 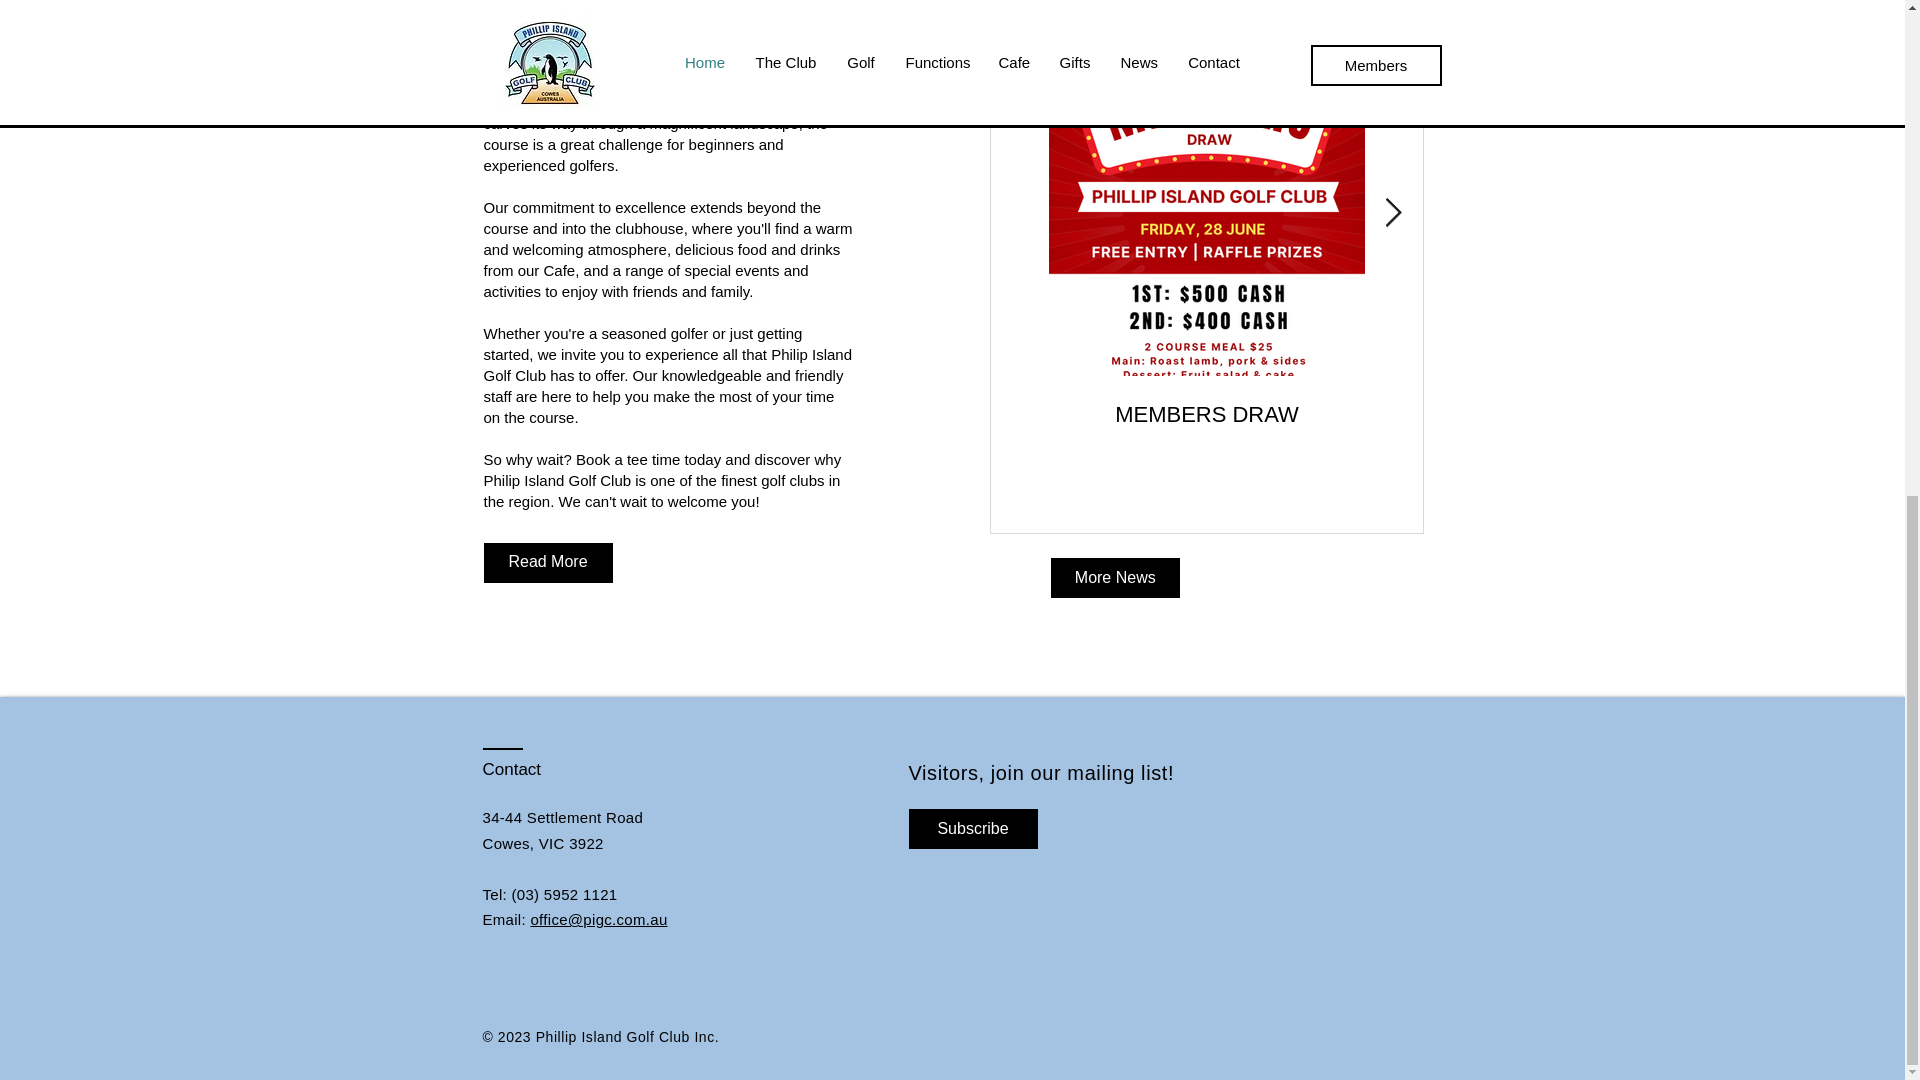 I want to click on Subscribe, so click(x=972, y=828).